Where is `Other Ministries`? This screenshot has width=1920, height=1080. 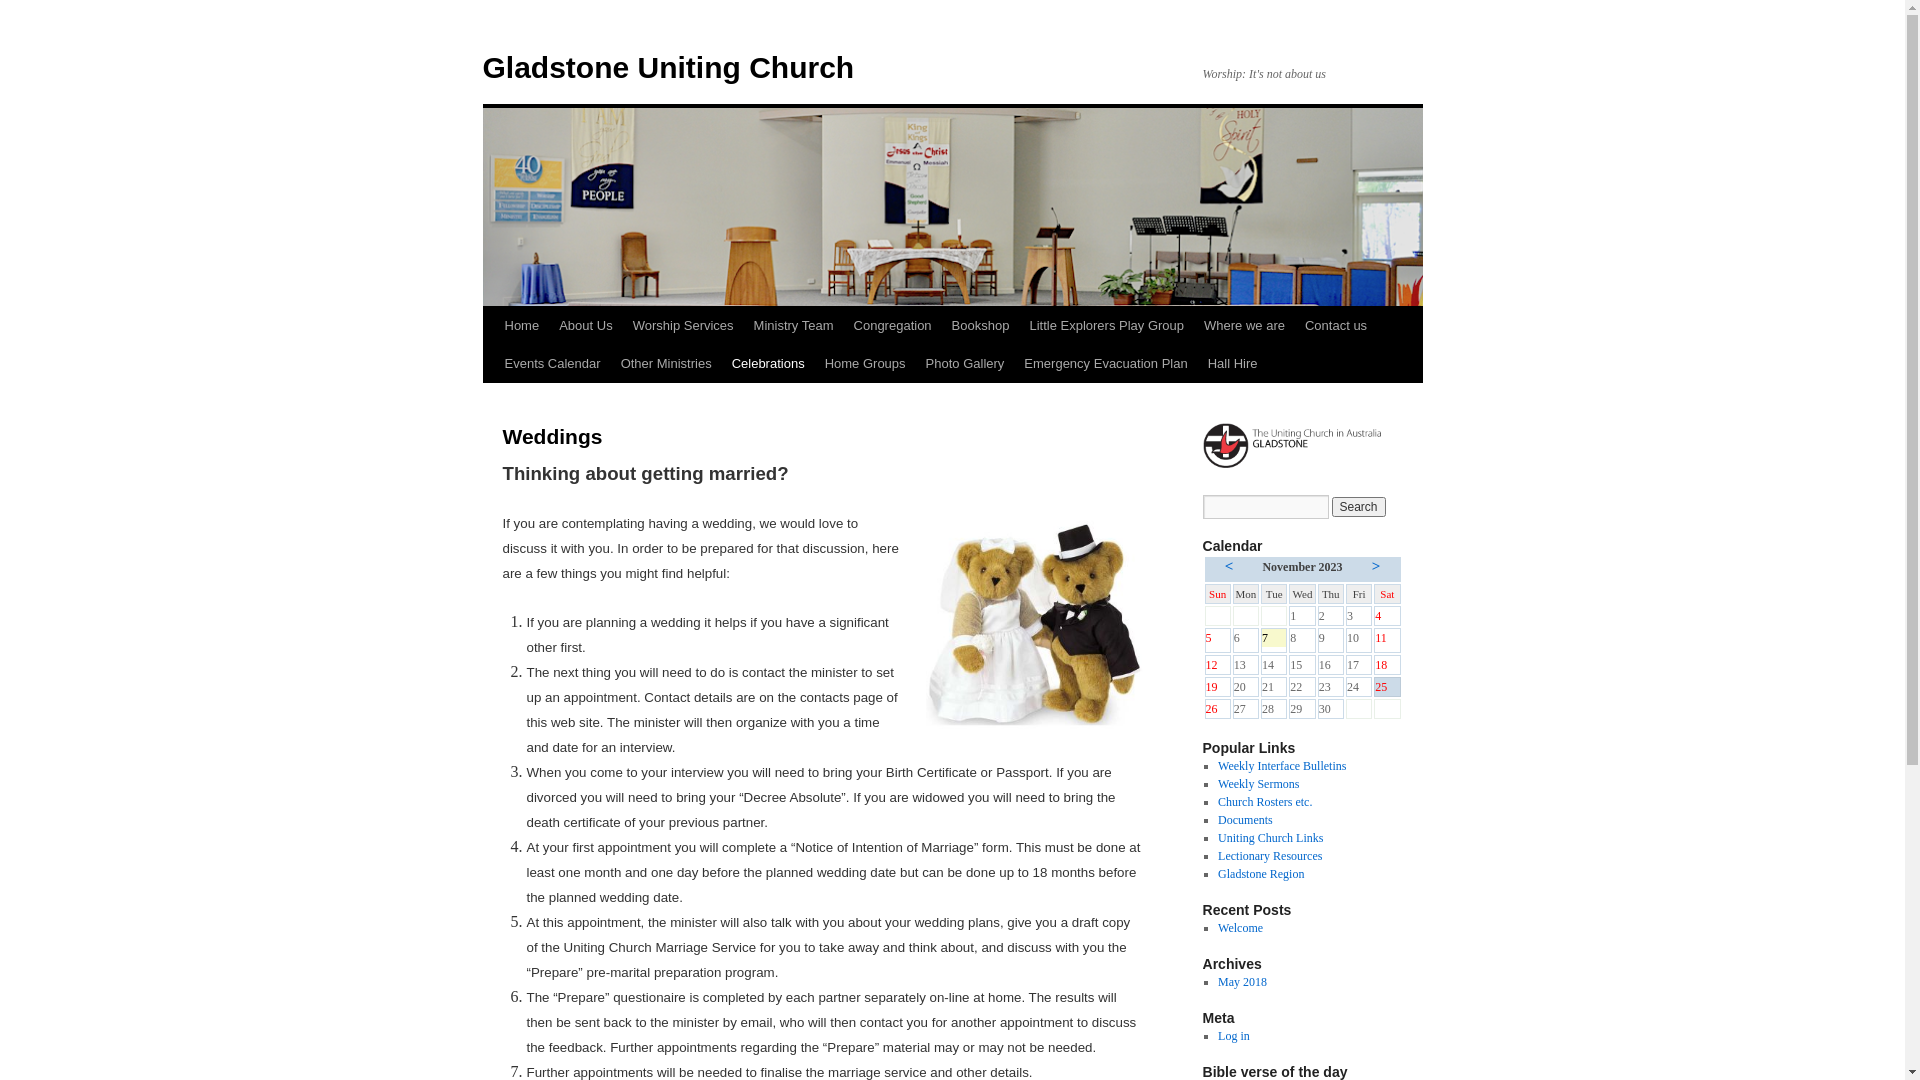 Other Ministries is located at coordinates (666, 364).